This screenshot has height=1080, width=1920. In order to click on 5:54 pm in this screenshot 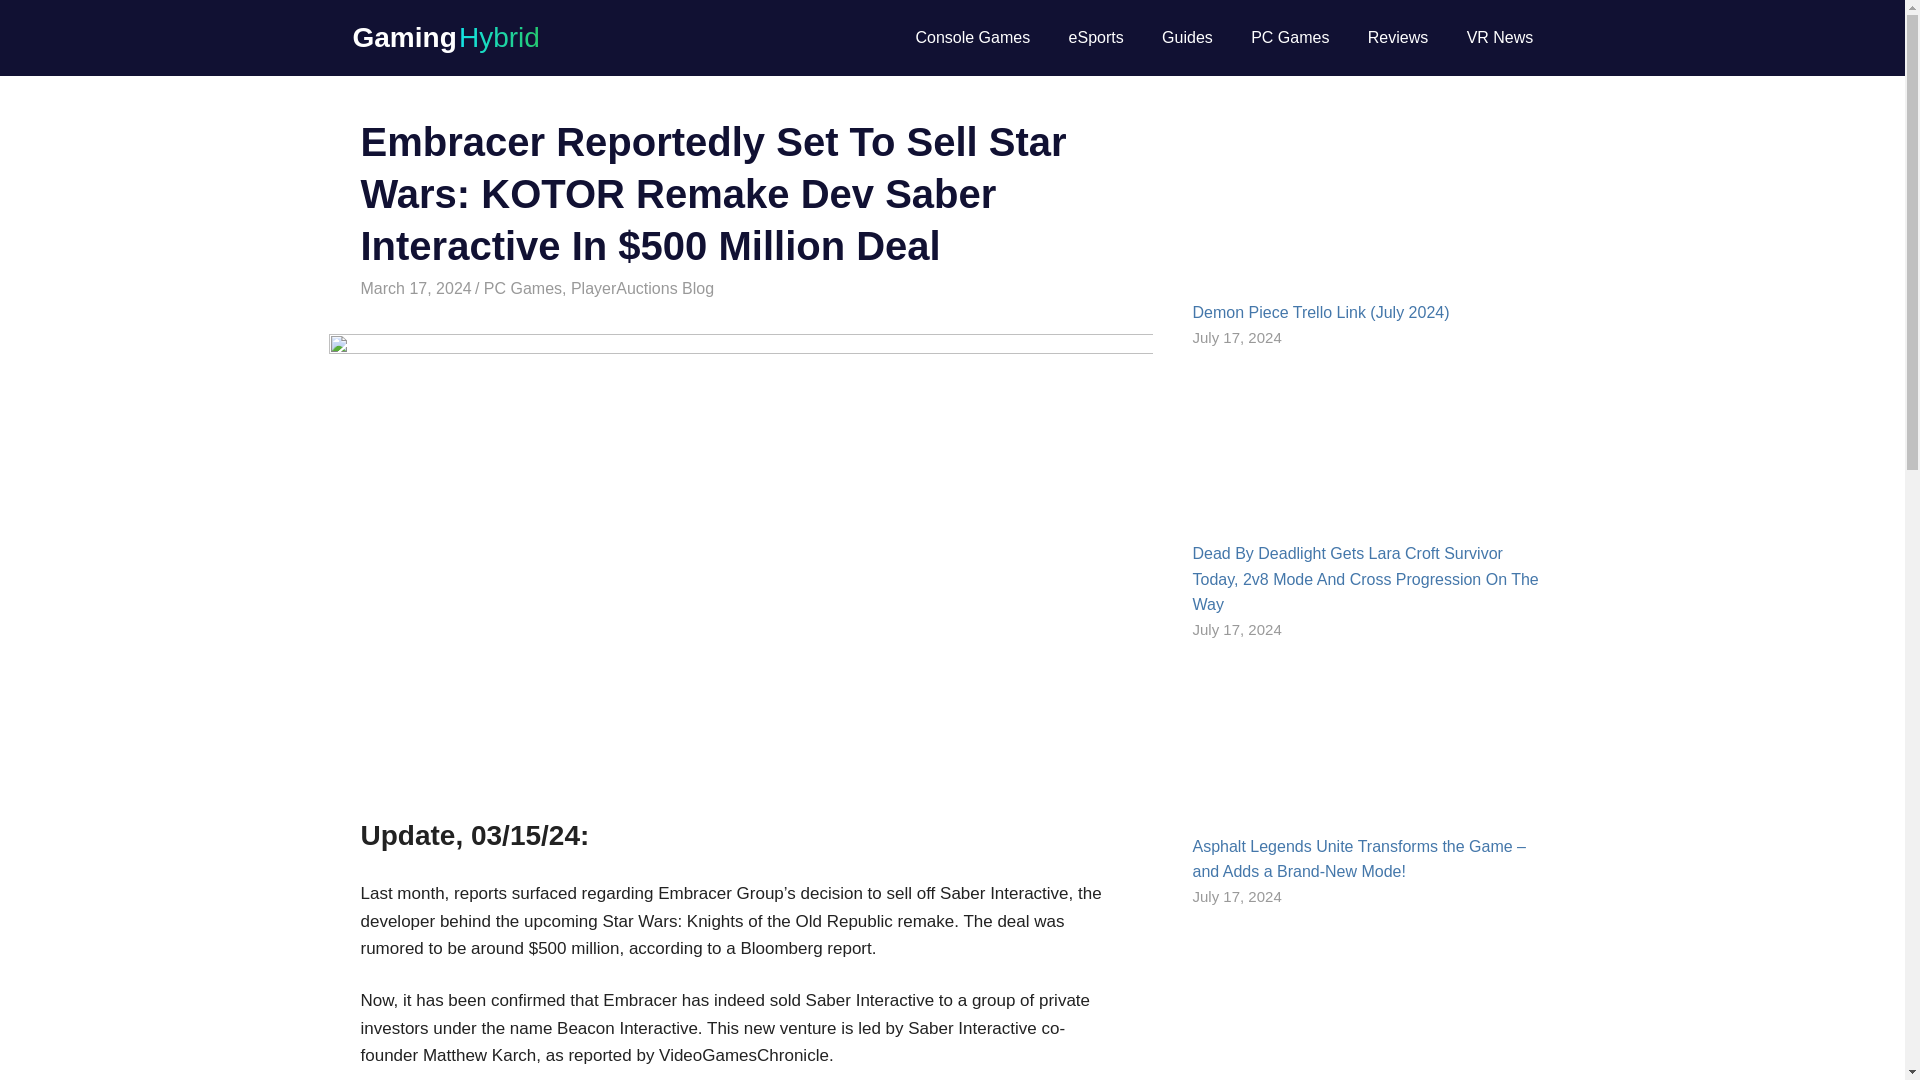, I will do `click(415, 288)`.